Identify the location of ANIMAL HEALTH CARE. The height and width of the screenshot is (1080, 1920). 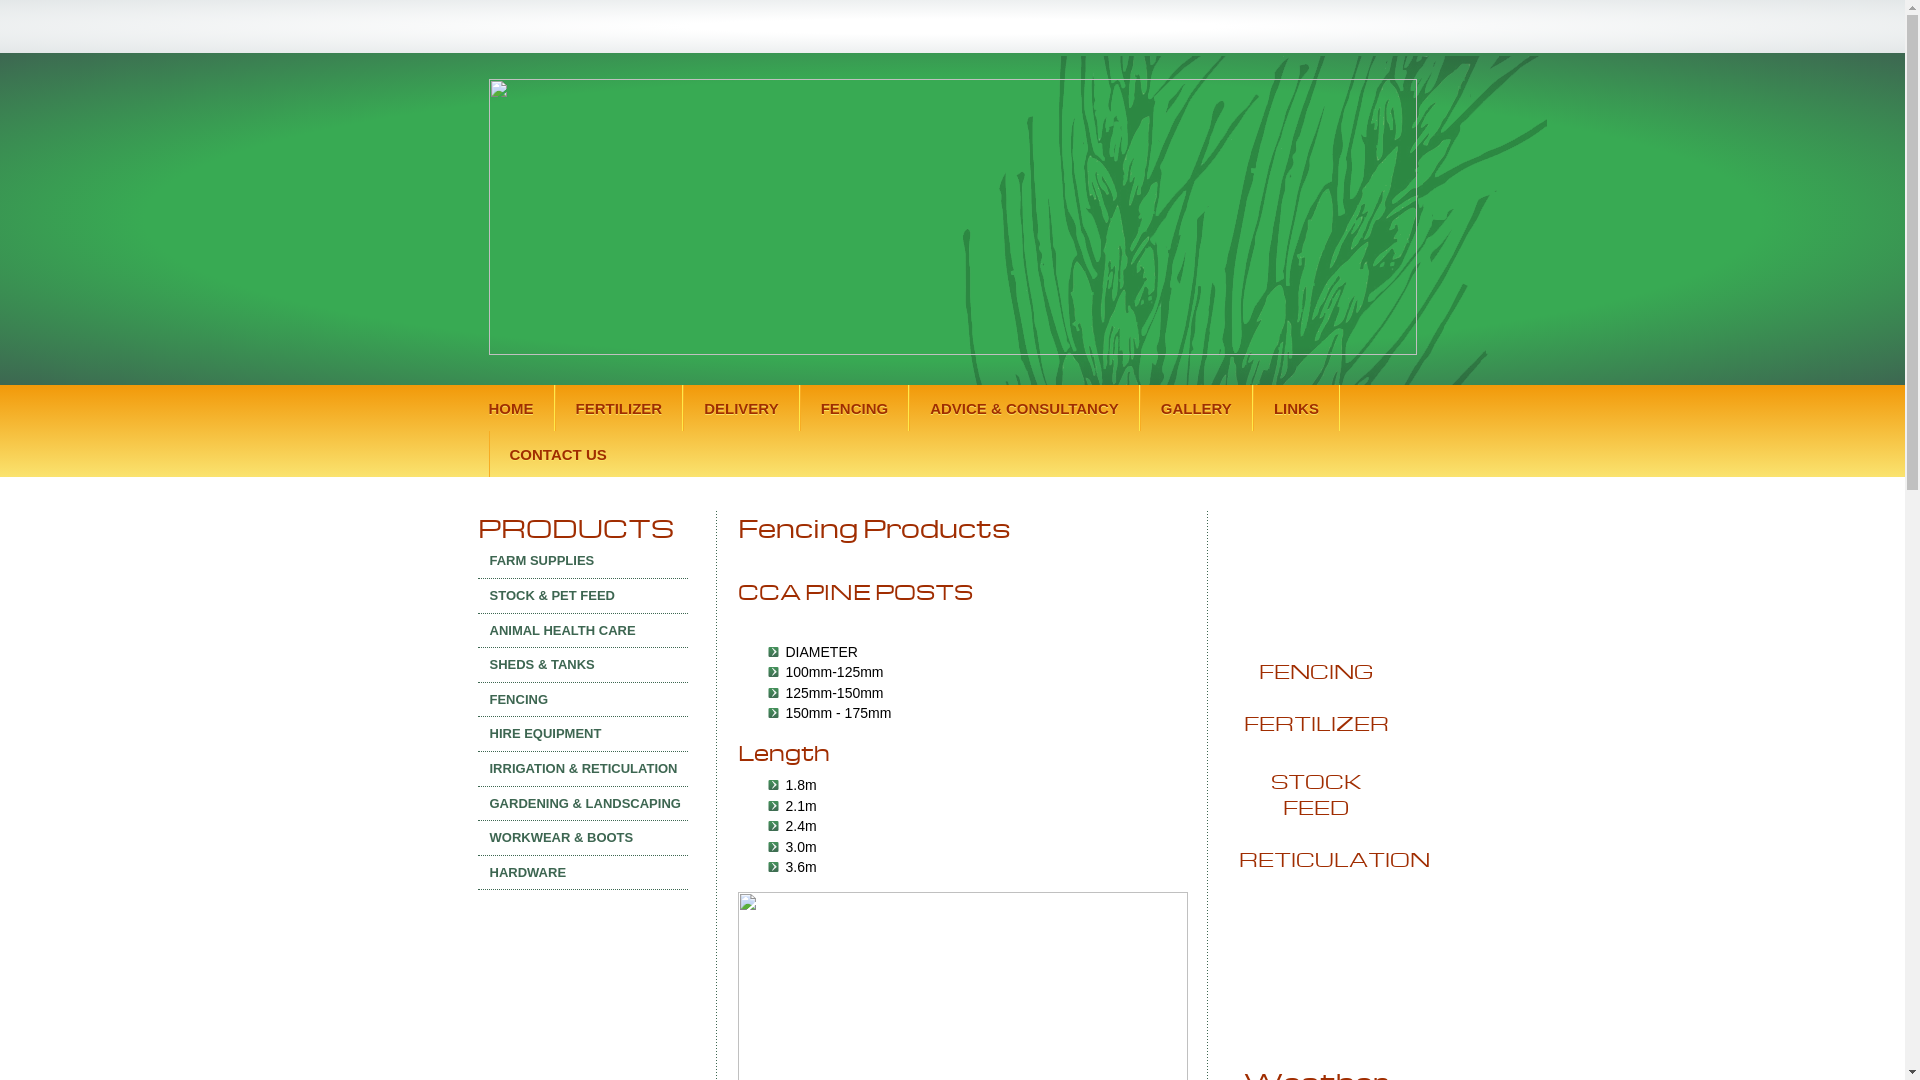
(583, 631).